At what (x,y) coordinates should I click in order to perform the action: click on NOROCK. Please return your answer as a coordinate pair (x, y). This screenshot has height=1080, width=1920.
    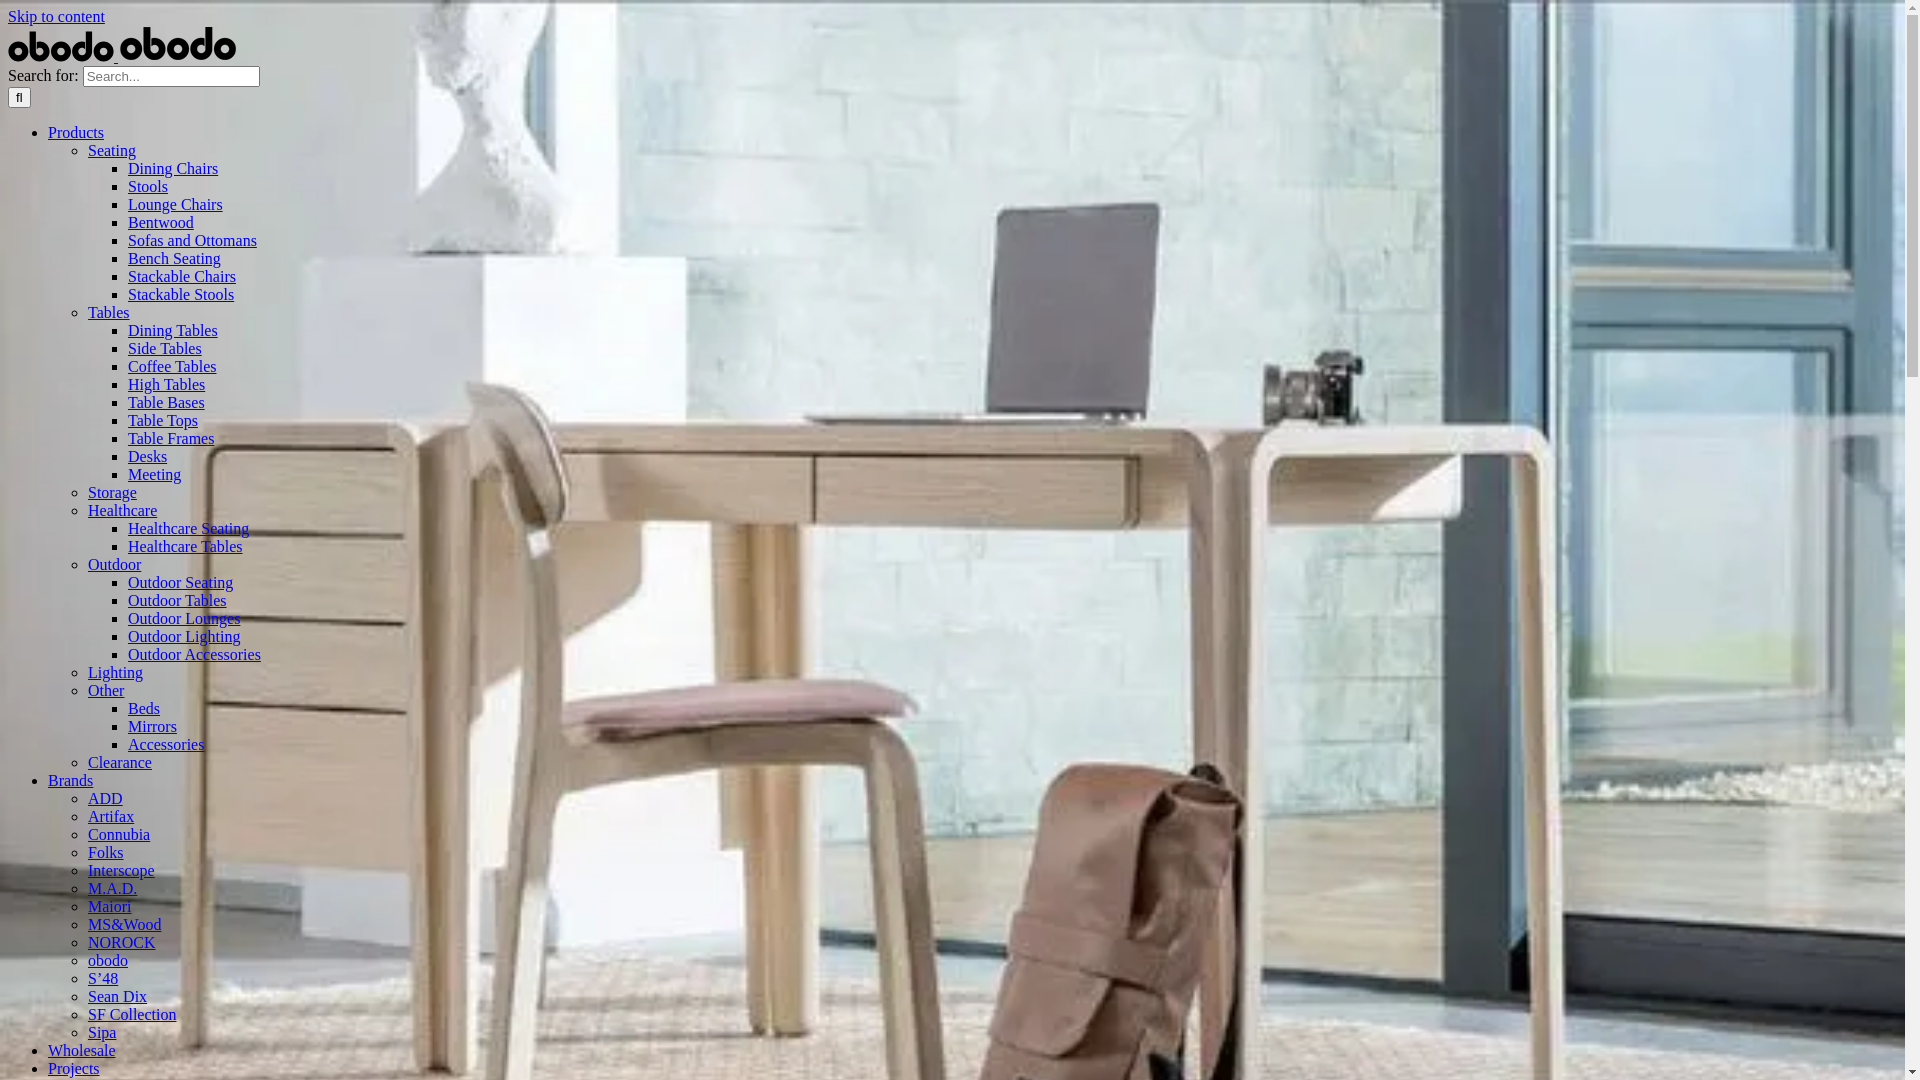
    Looking at the image, I should click on (122, 942).